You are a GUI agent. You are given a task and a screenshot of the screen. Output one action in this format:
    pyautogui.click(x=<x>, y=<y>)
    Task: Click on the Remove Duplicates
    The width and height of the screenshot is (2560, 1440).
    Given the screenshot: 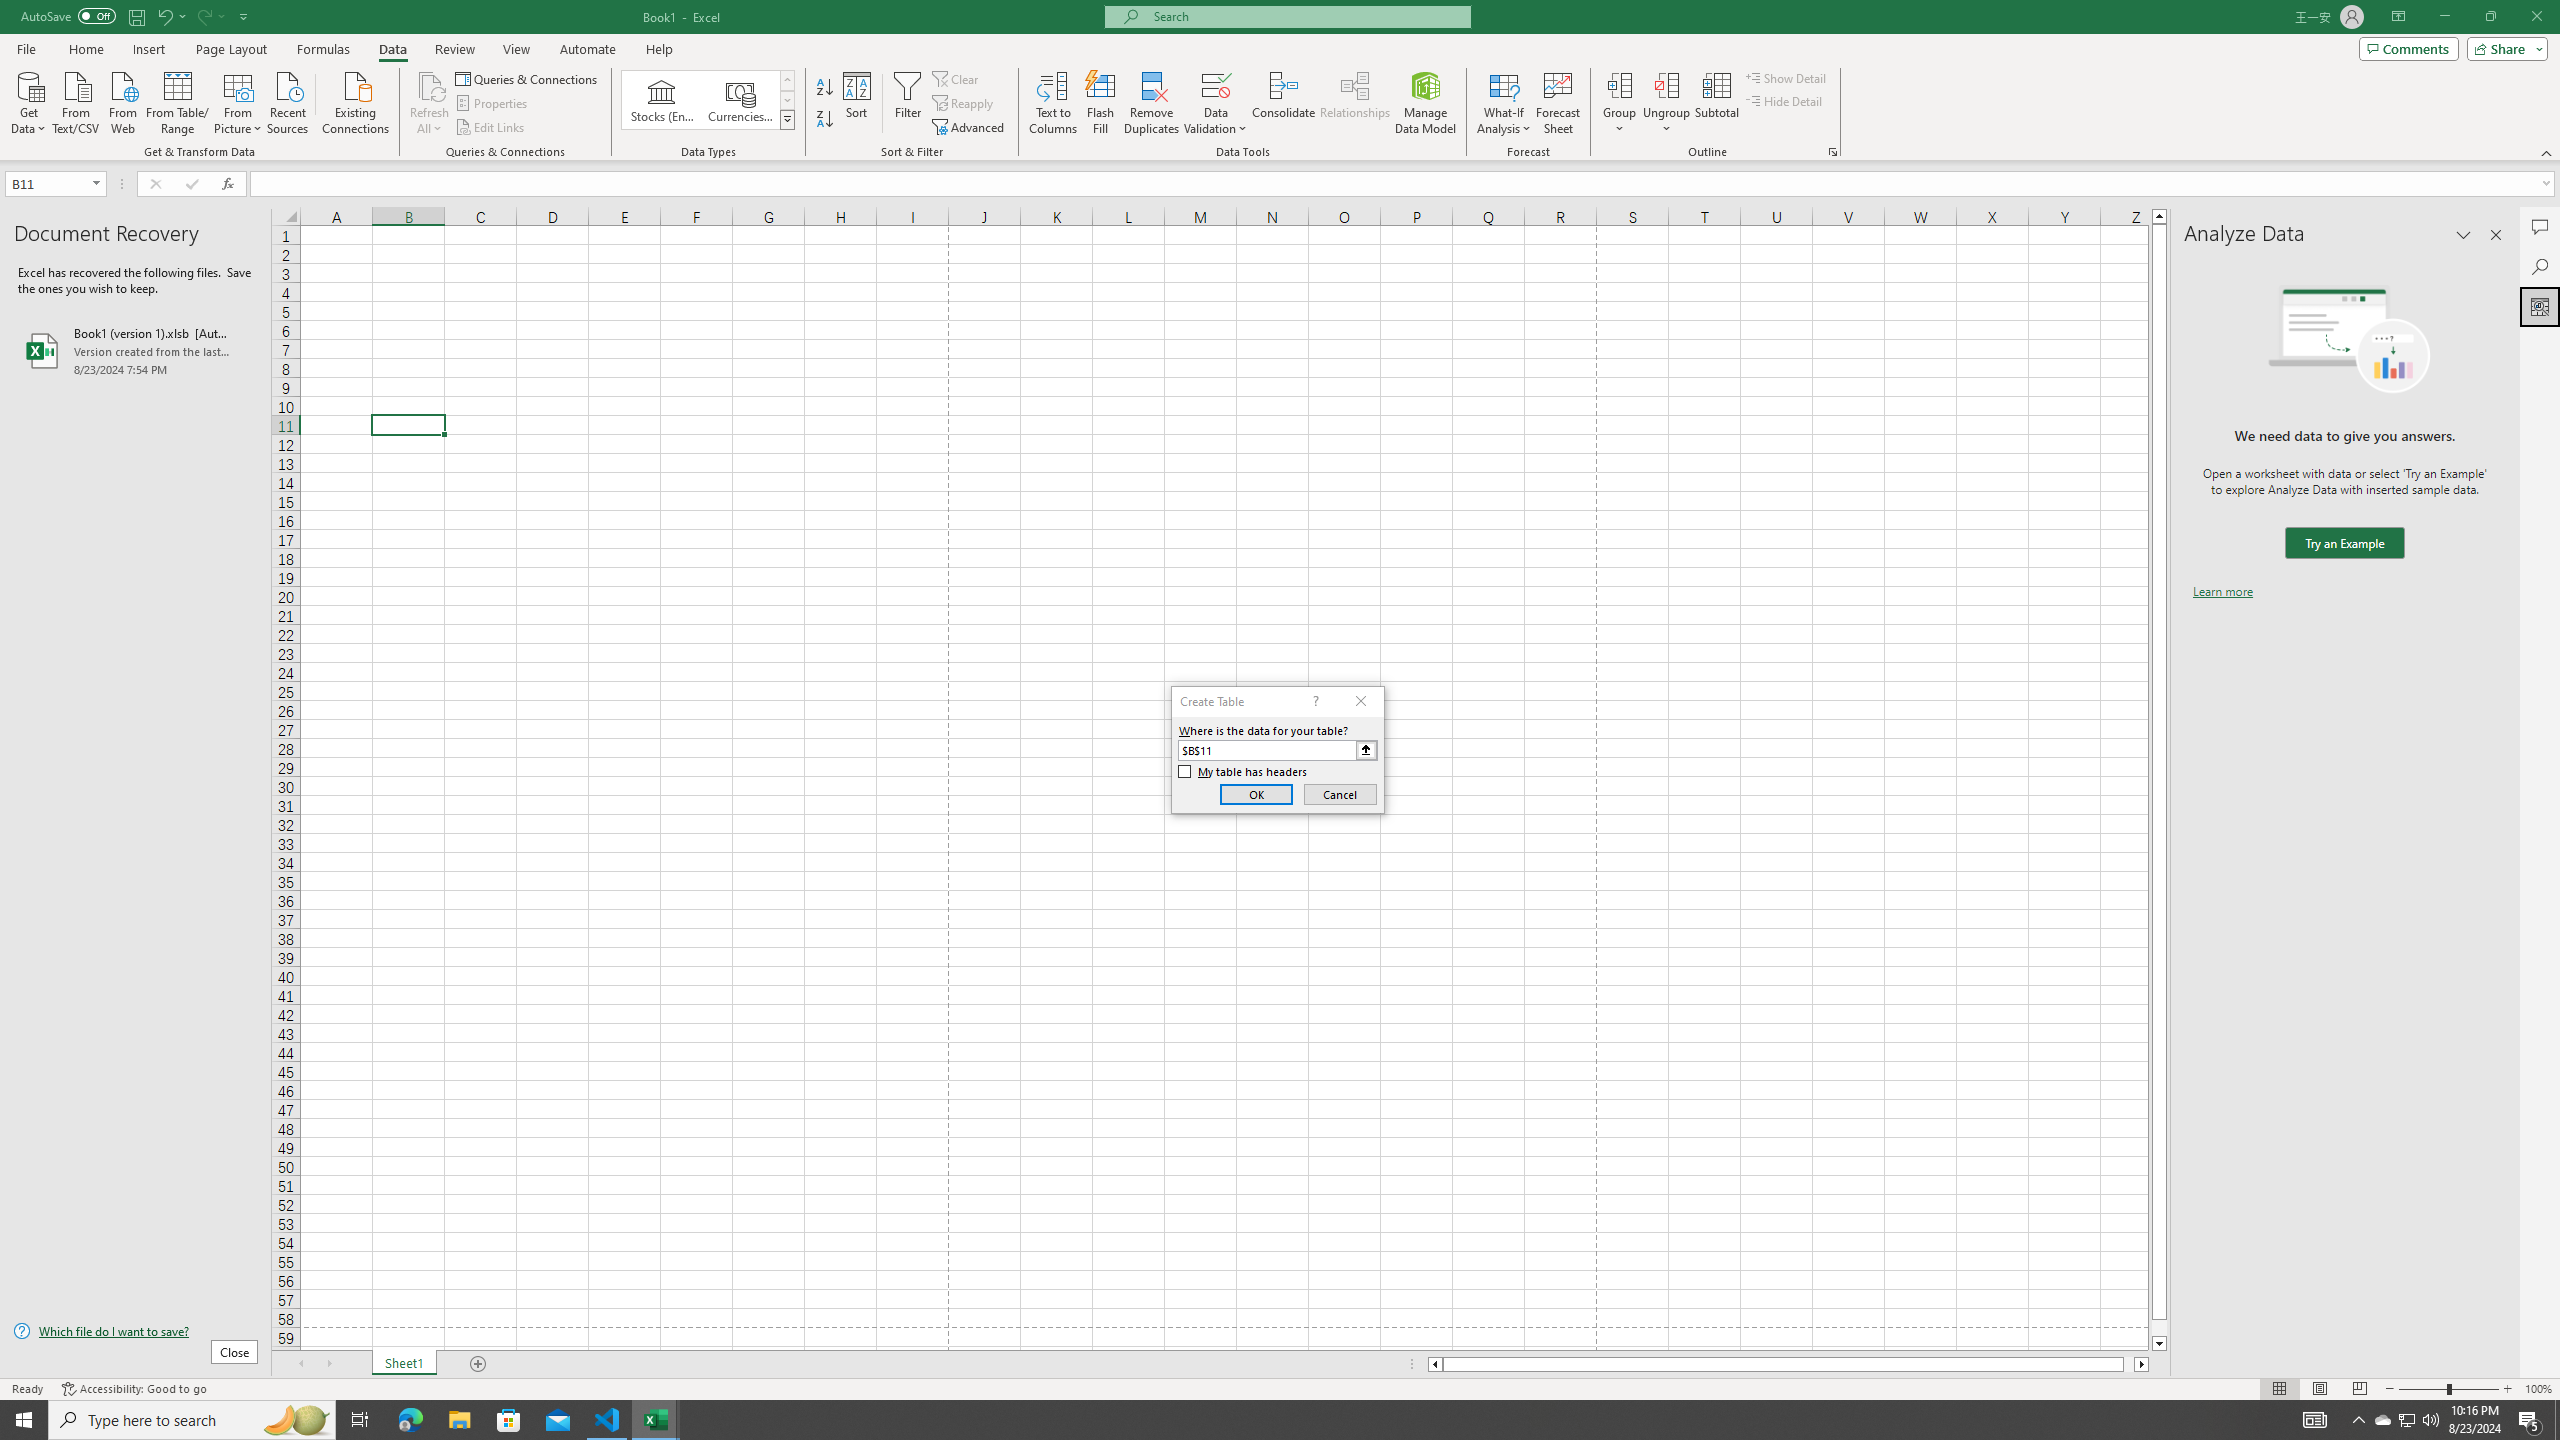 What is the action you would take?
    pyautogui.click(x=1152, y=103)
    